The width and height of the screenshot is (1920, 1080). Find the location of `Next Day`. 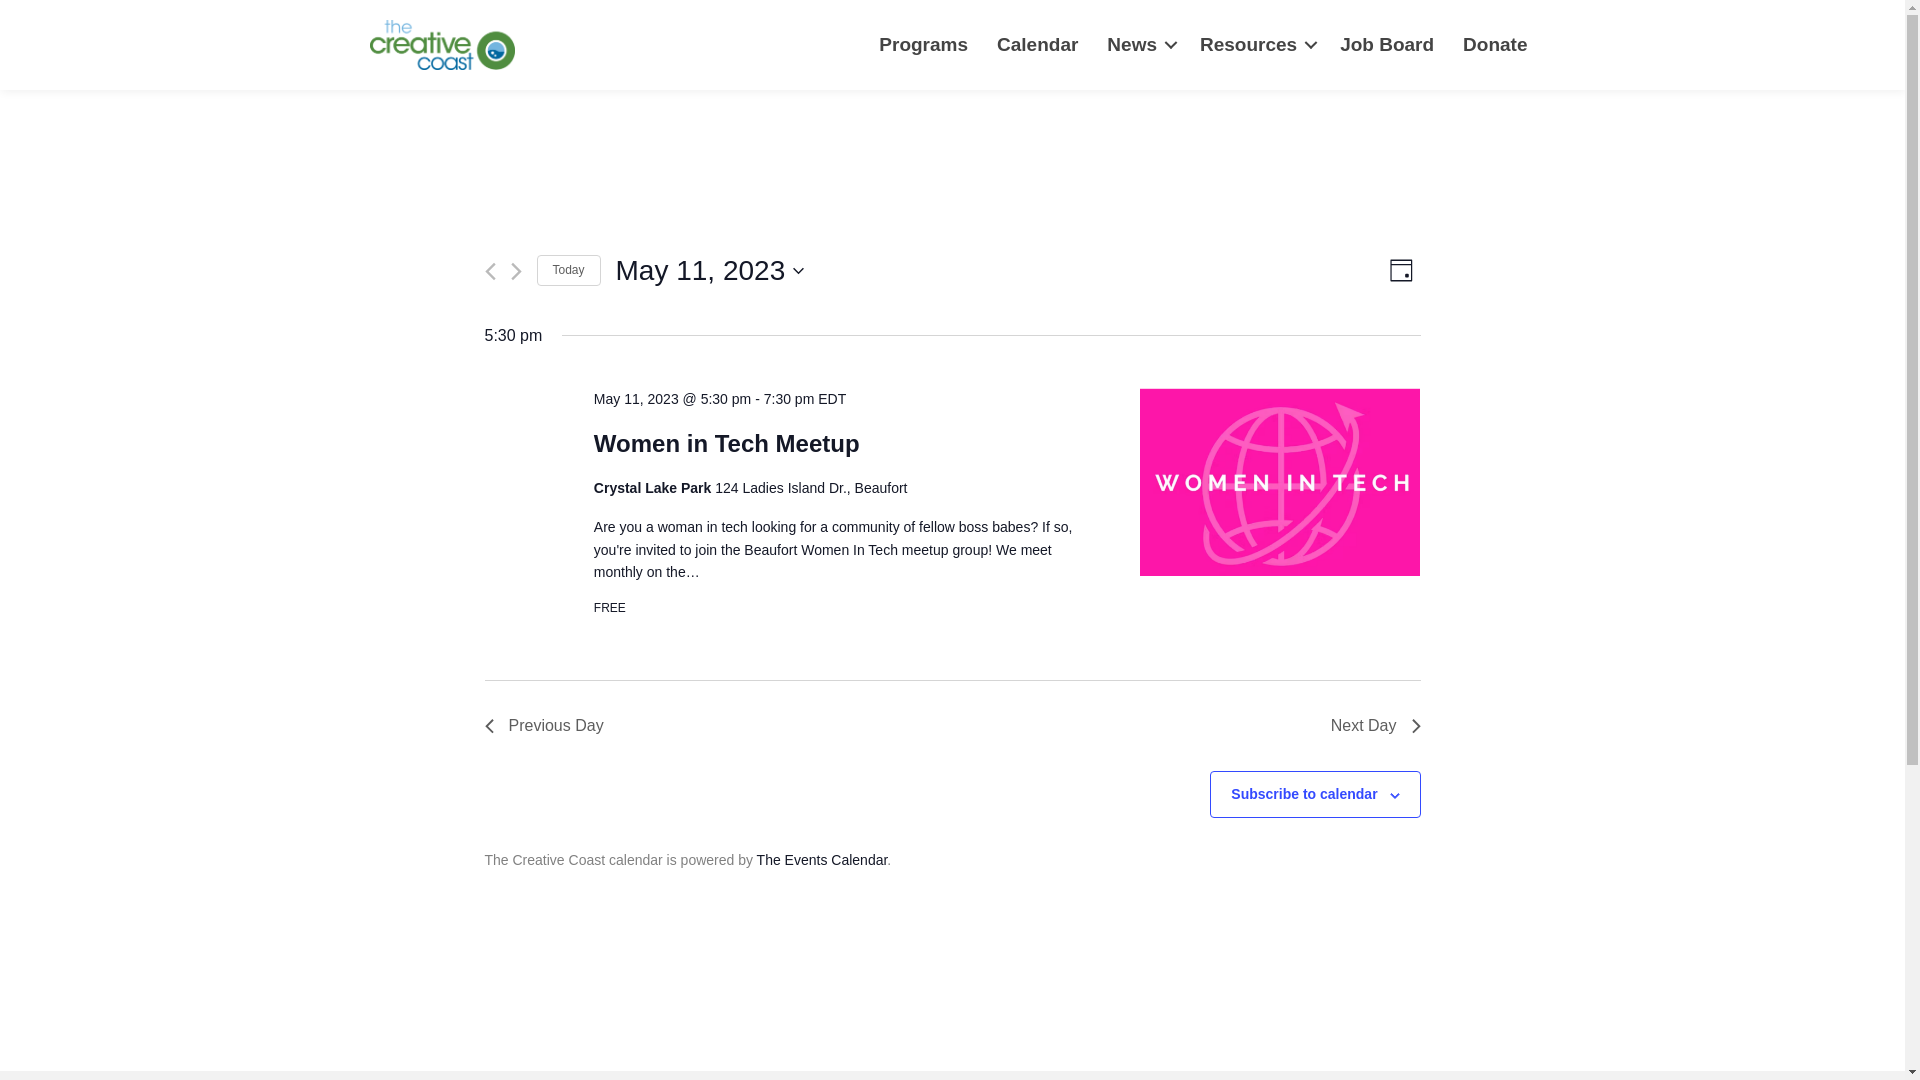

Next Day is located at coordinates (1375, 725).